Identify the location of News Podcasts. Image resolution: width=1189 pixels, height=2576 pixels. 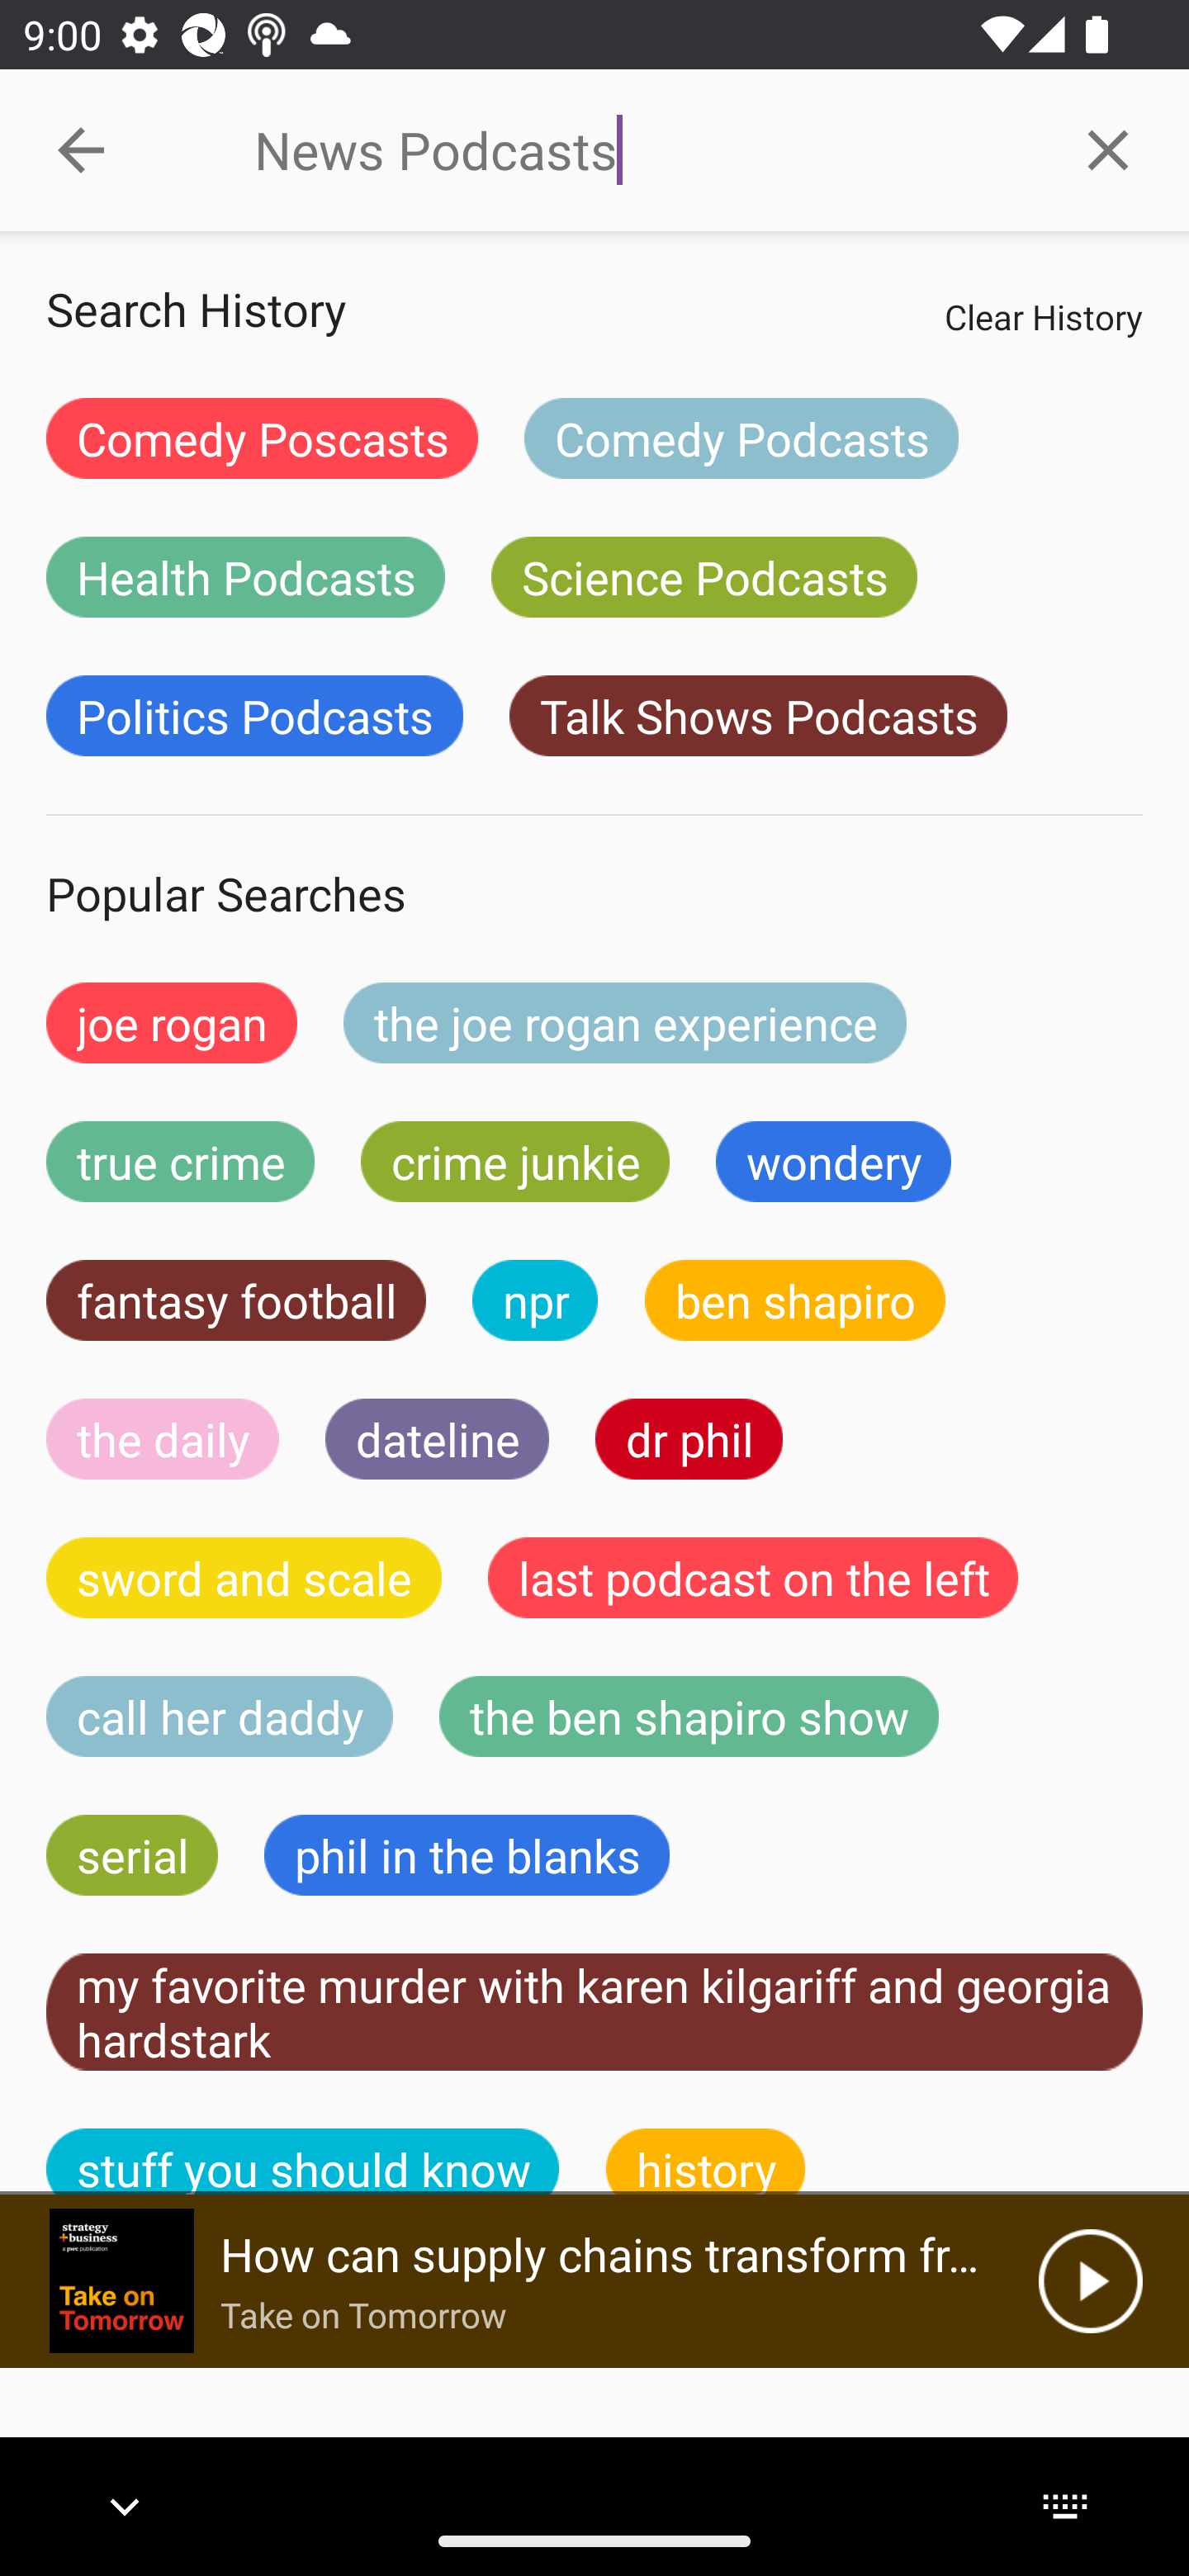
(640, 150).